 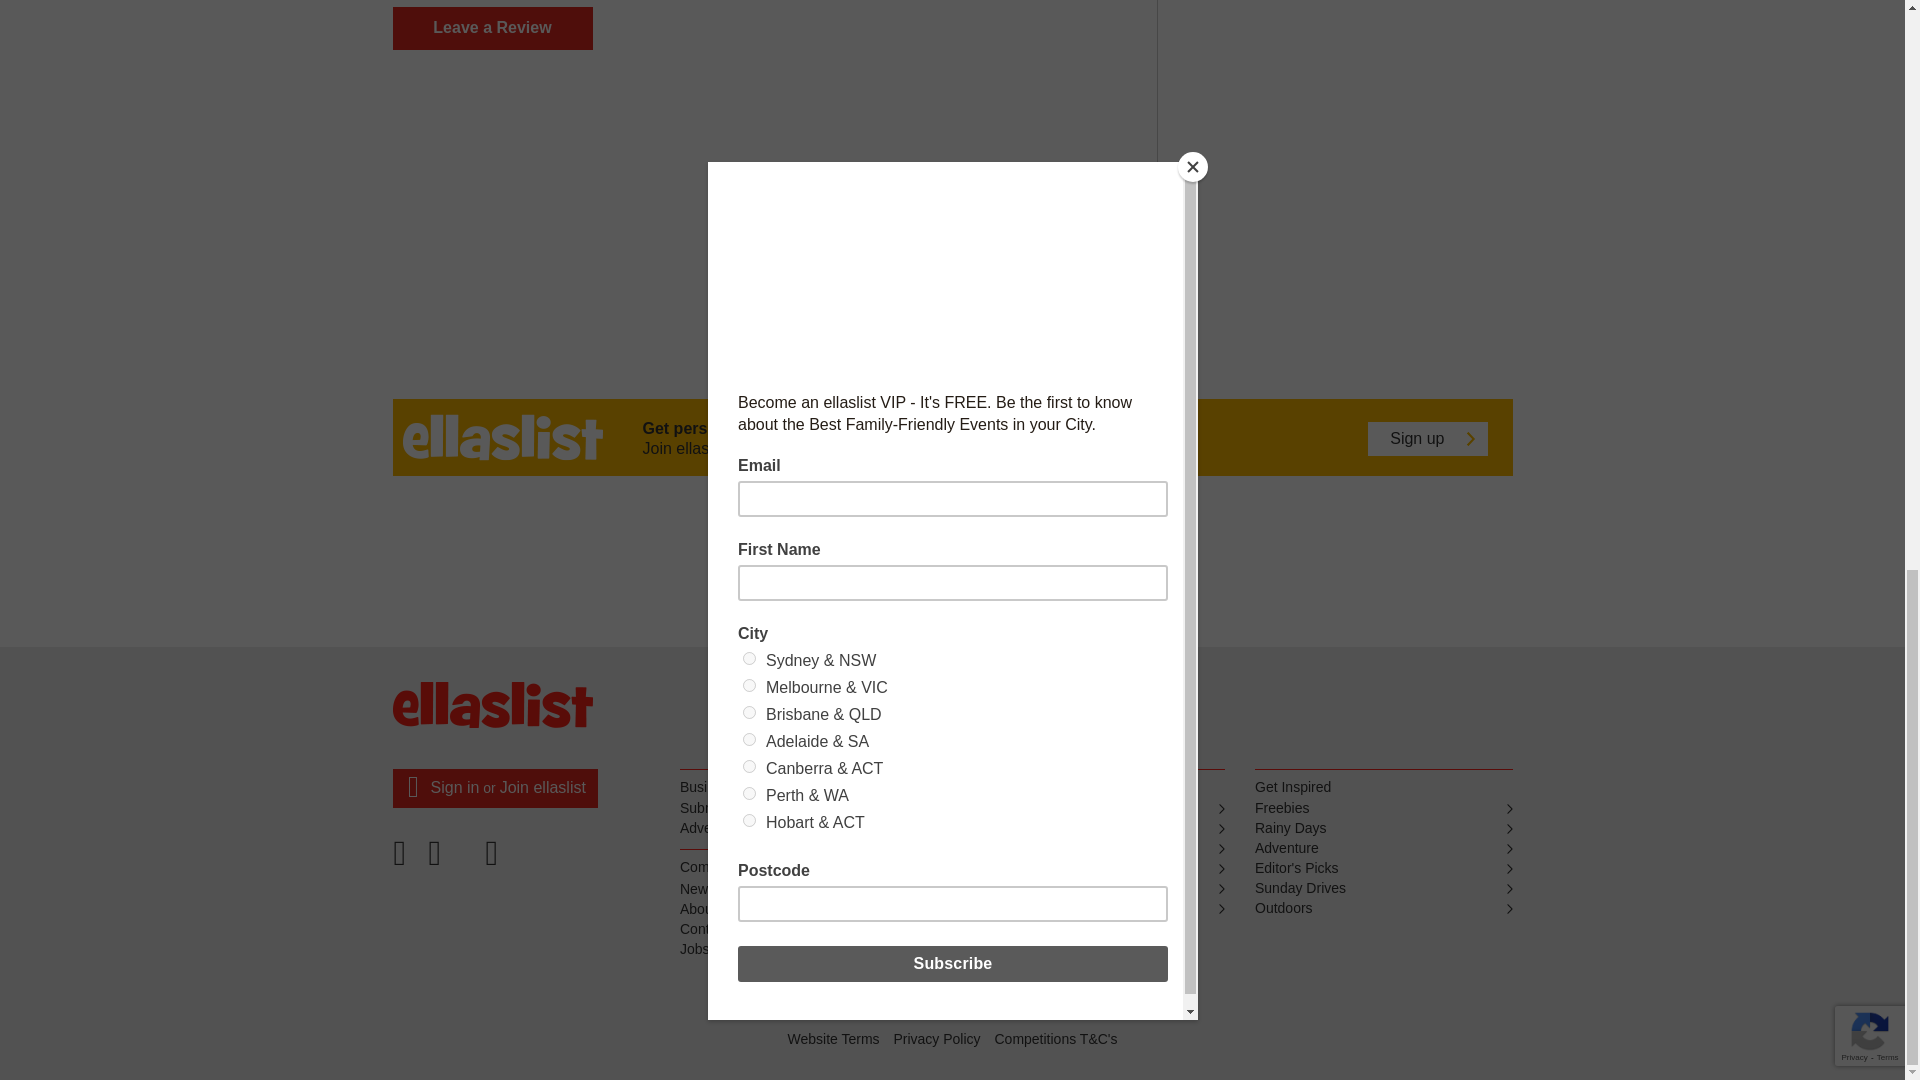 I want to click on Fitness, so click(x=1096, y=848).